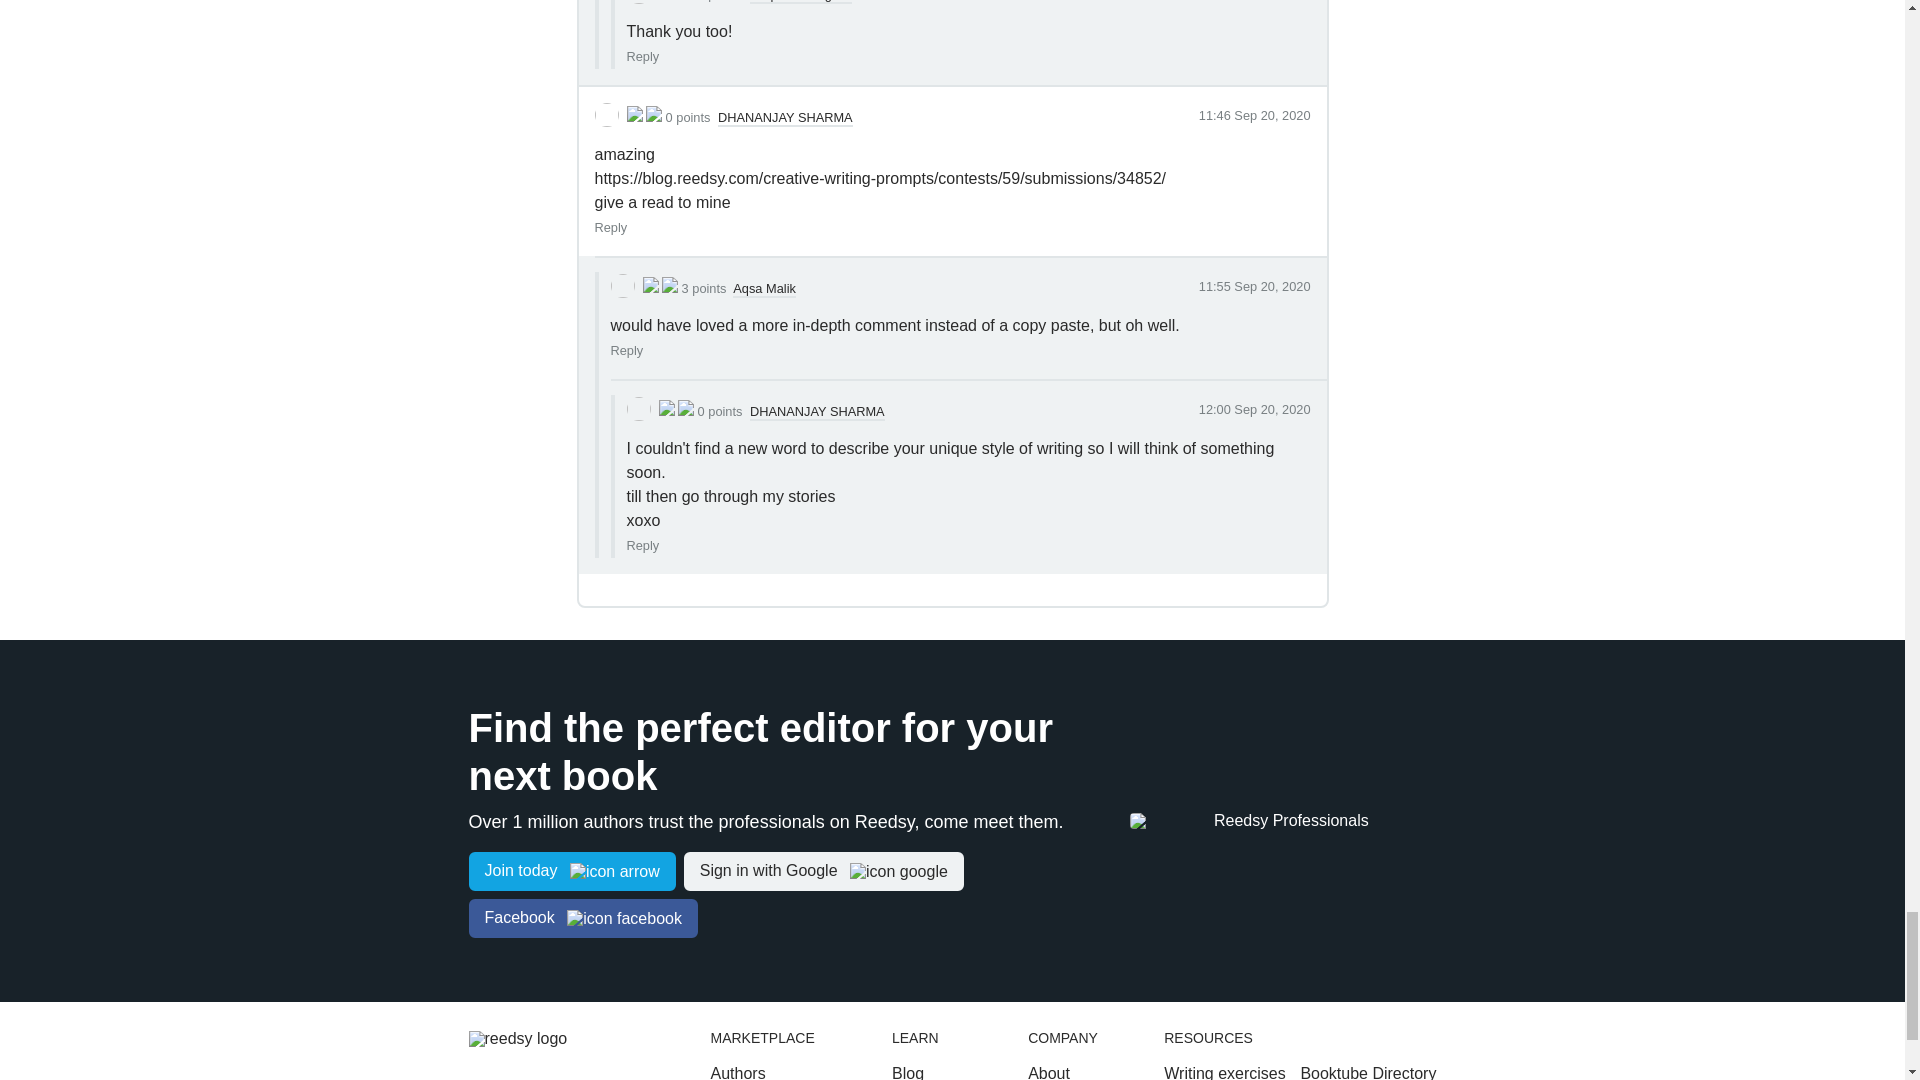  Describe the element at coordinates (582, 918) in the screenshot. I see `Sign in with Facebook` at that location.